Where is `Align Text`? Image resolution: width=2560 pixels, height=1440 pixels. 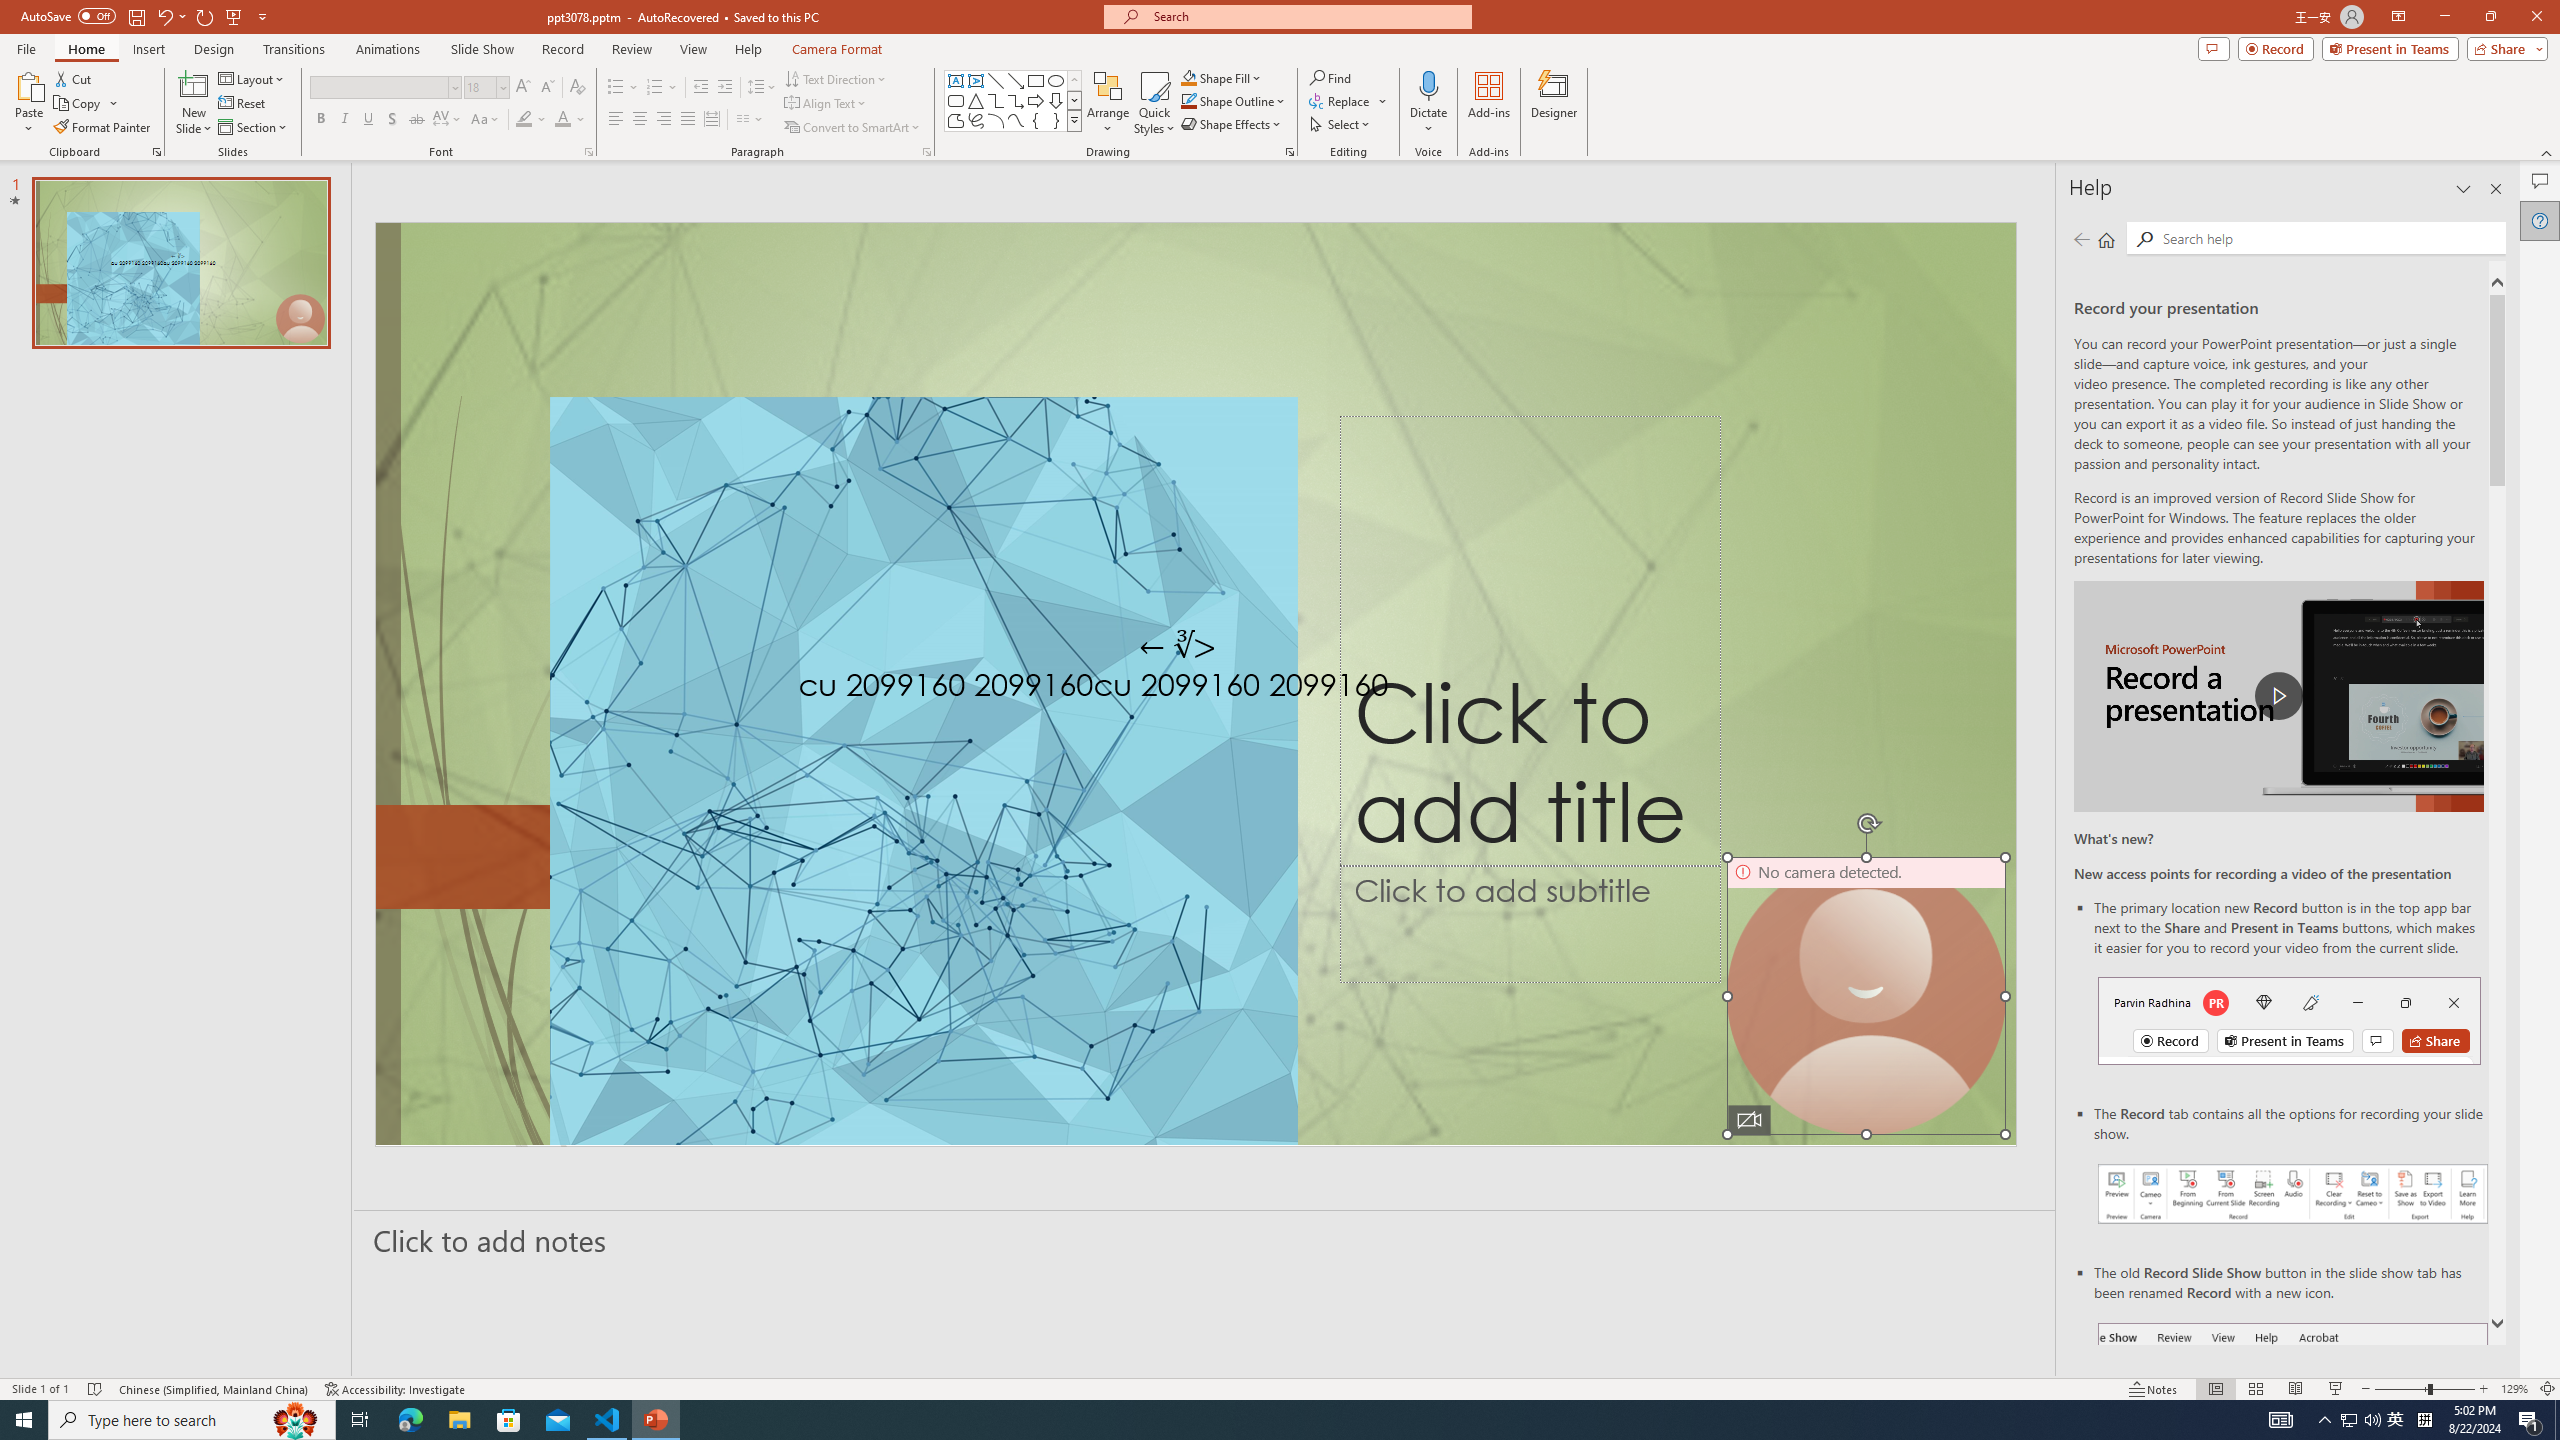
Align Text is located at coordinates (826, 104).